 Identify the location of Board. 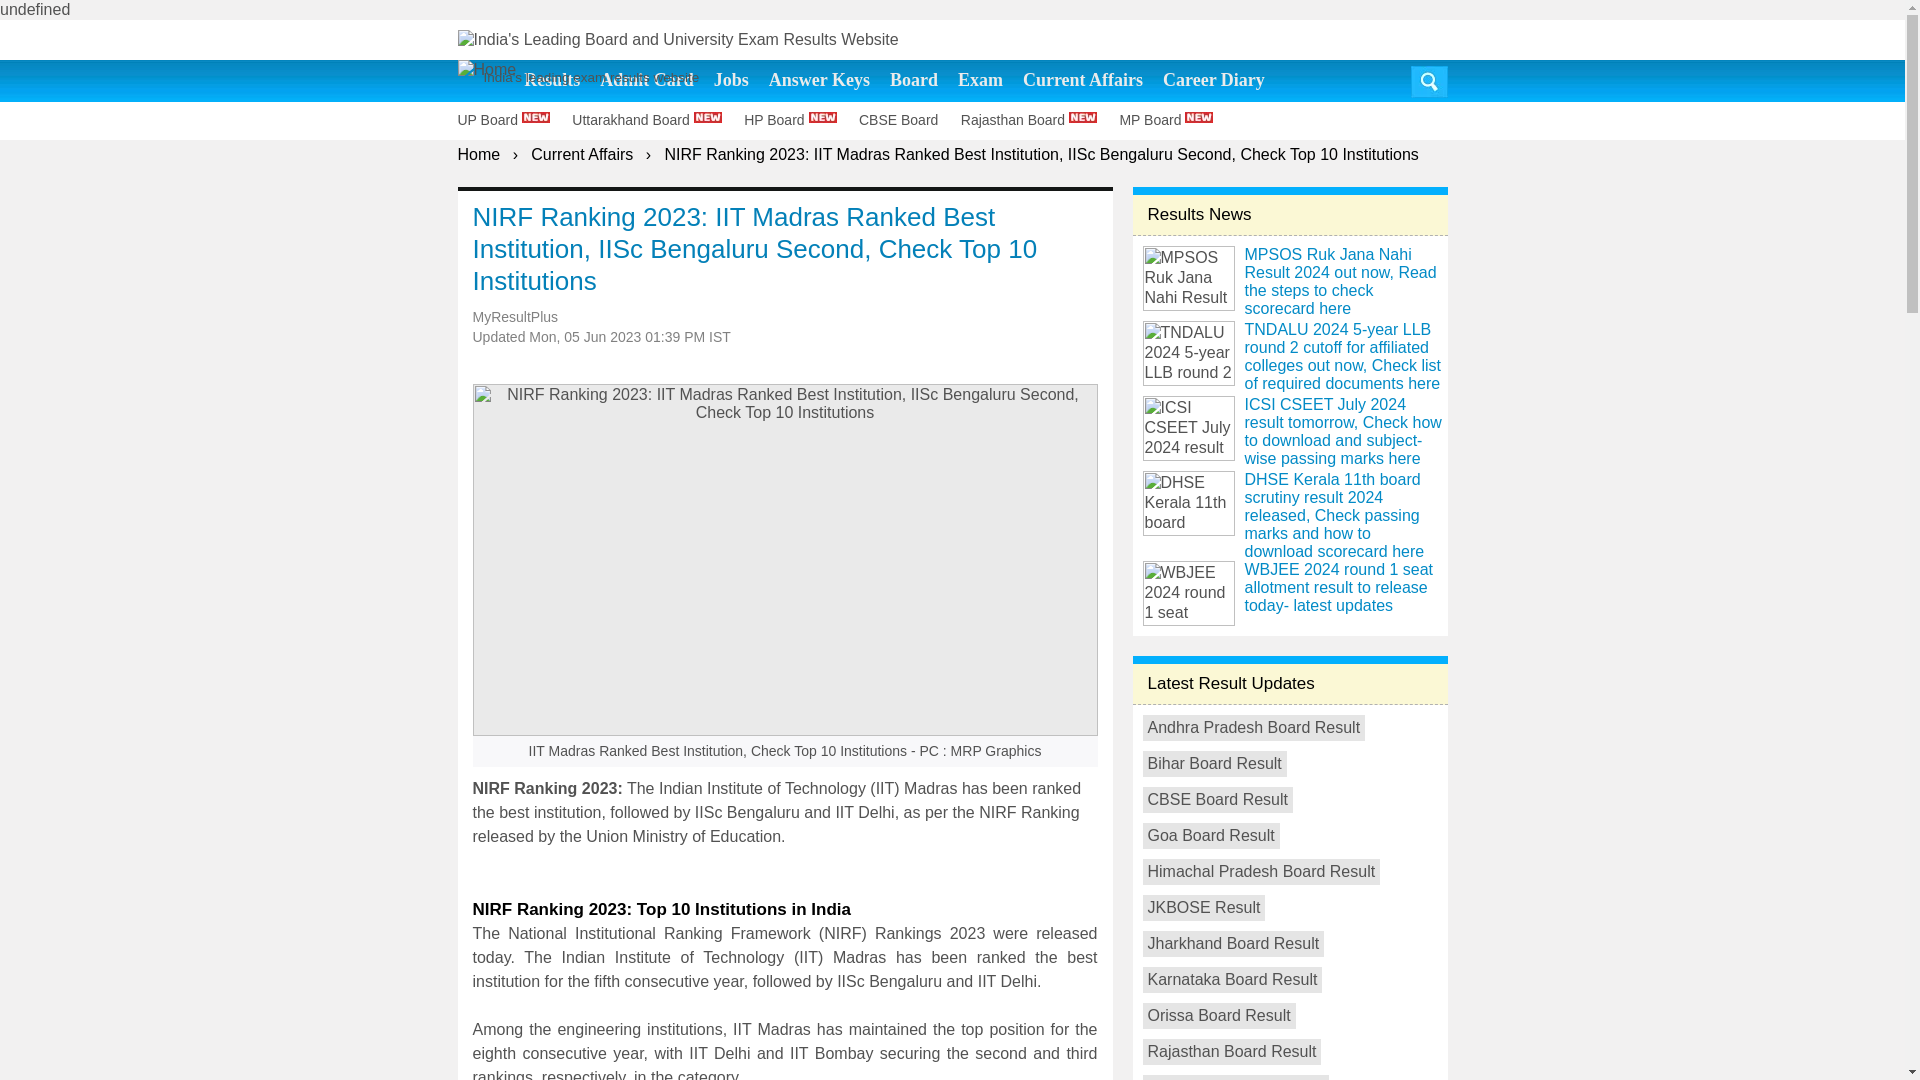
(914, 80).